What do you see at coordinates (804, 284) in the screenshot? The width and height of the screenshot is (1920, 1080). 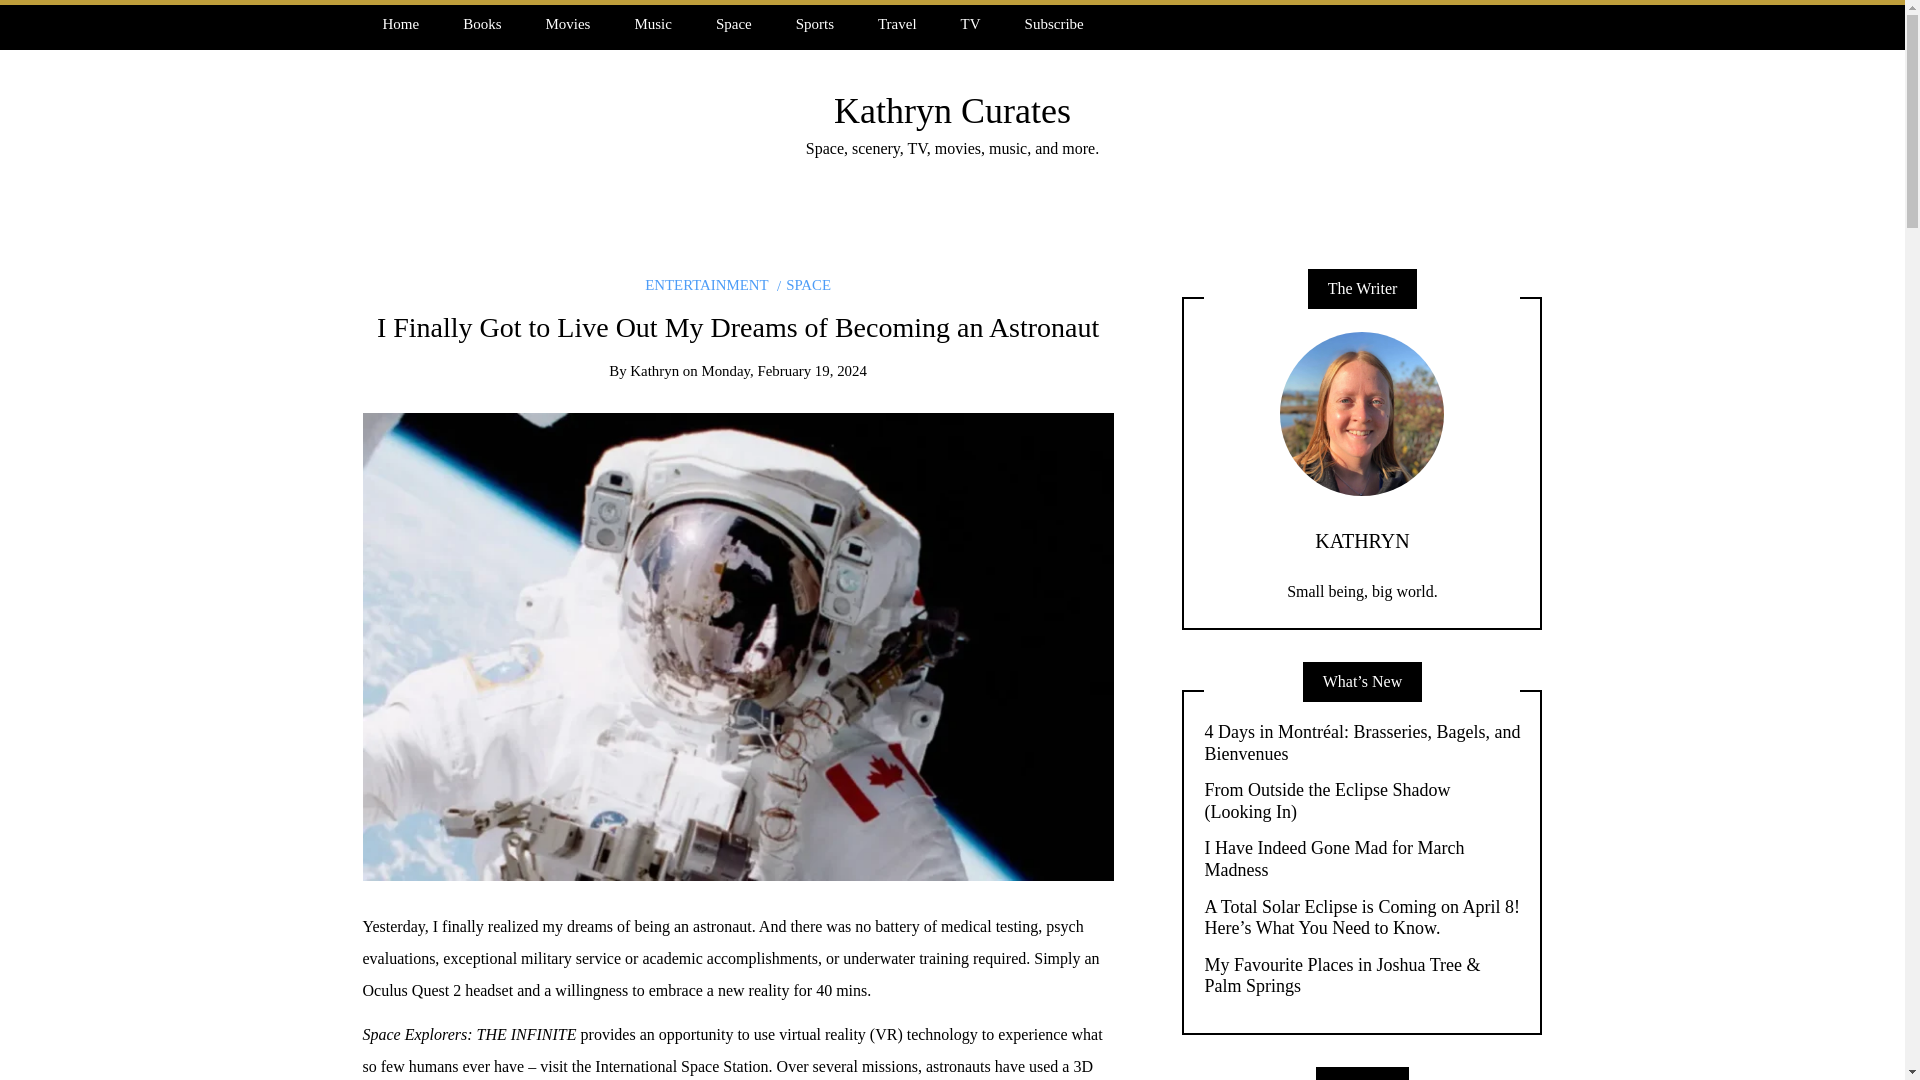 I see `SPACE` at bounding box center [804, 284].